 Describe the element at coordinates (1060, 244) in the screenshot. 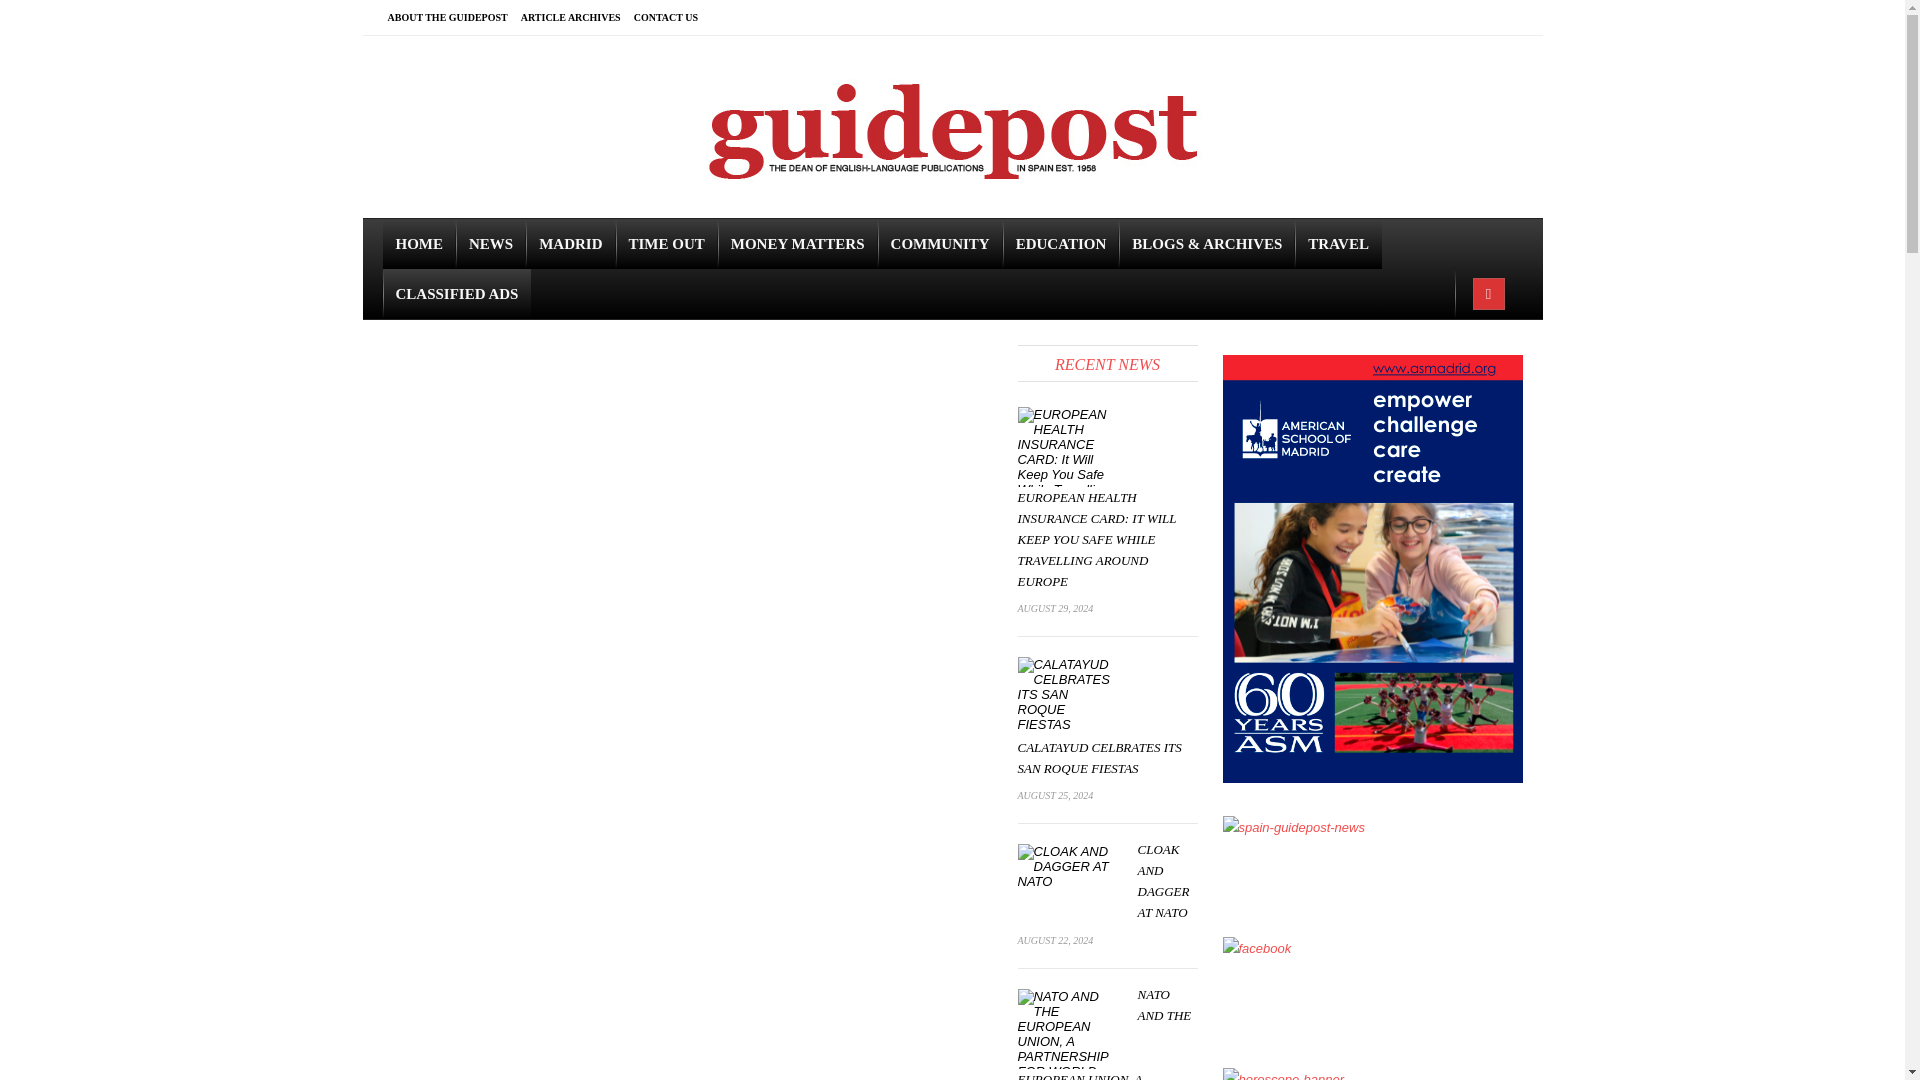

I see `EDUCATION` at that location.